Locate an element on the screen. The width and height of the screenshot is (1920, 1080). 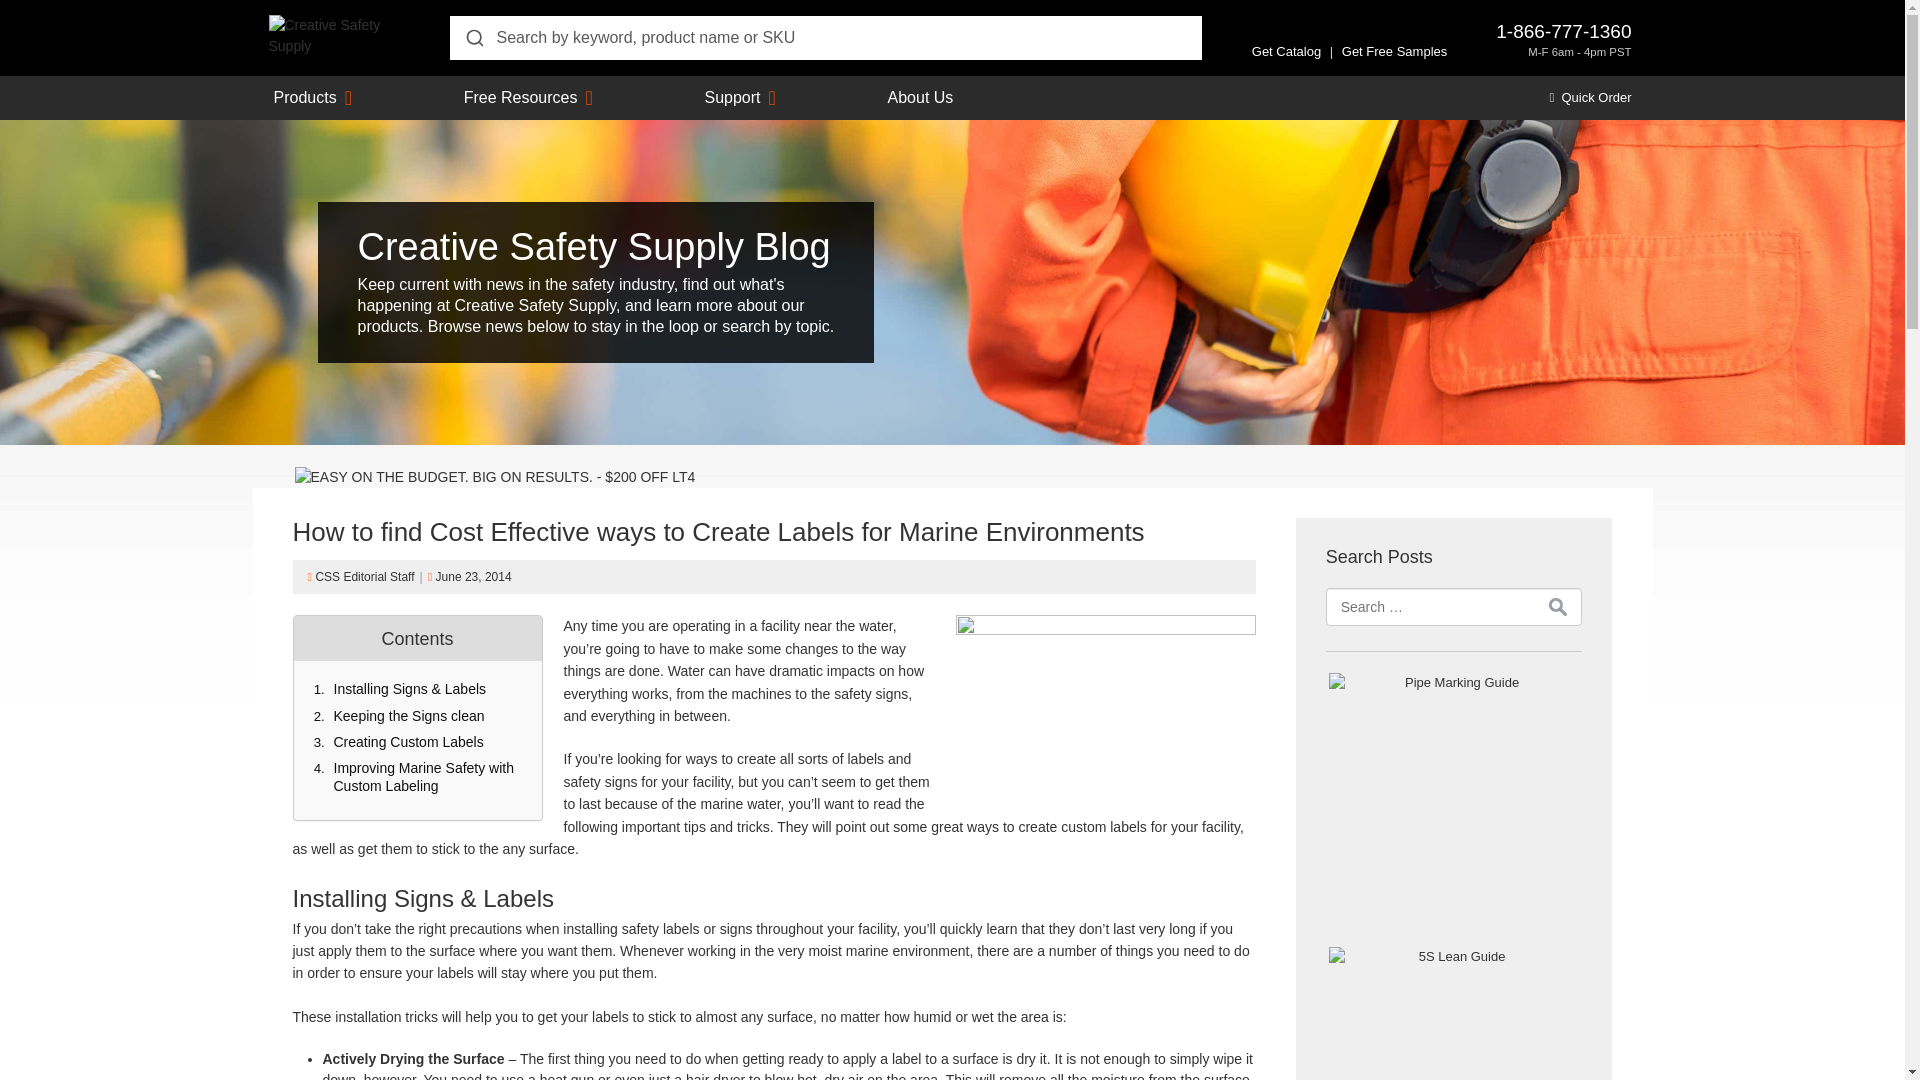
Creative Safety Supply logo is located at coordinates (338, 34).